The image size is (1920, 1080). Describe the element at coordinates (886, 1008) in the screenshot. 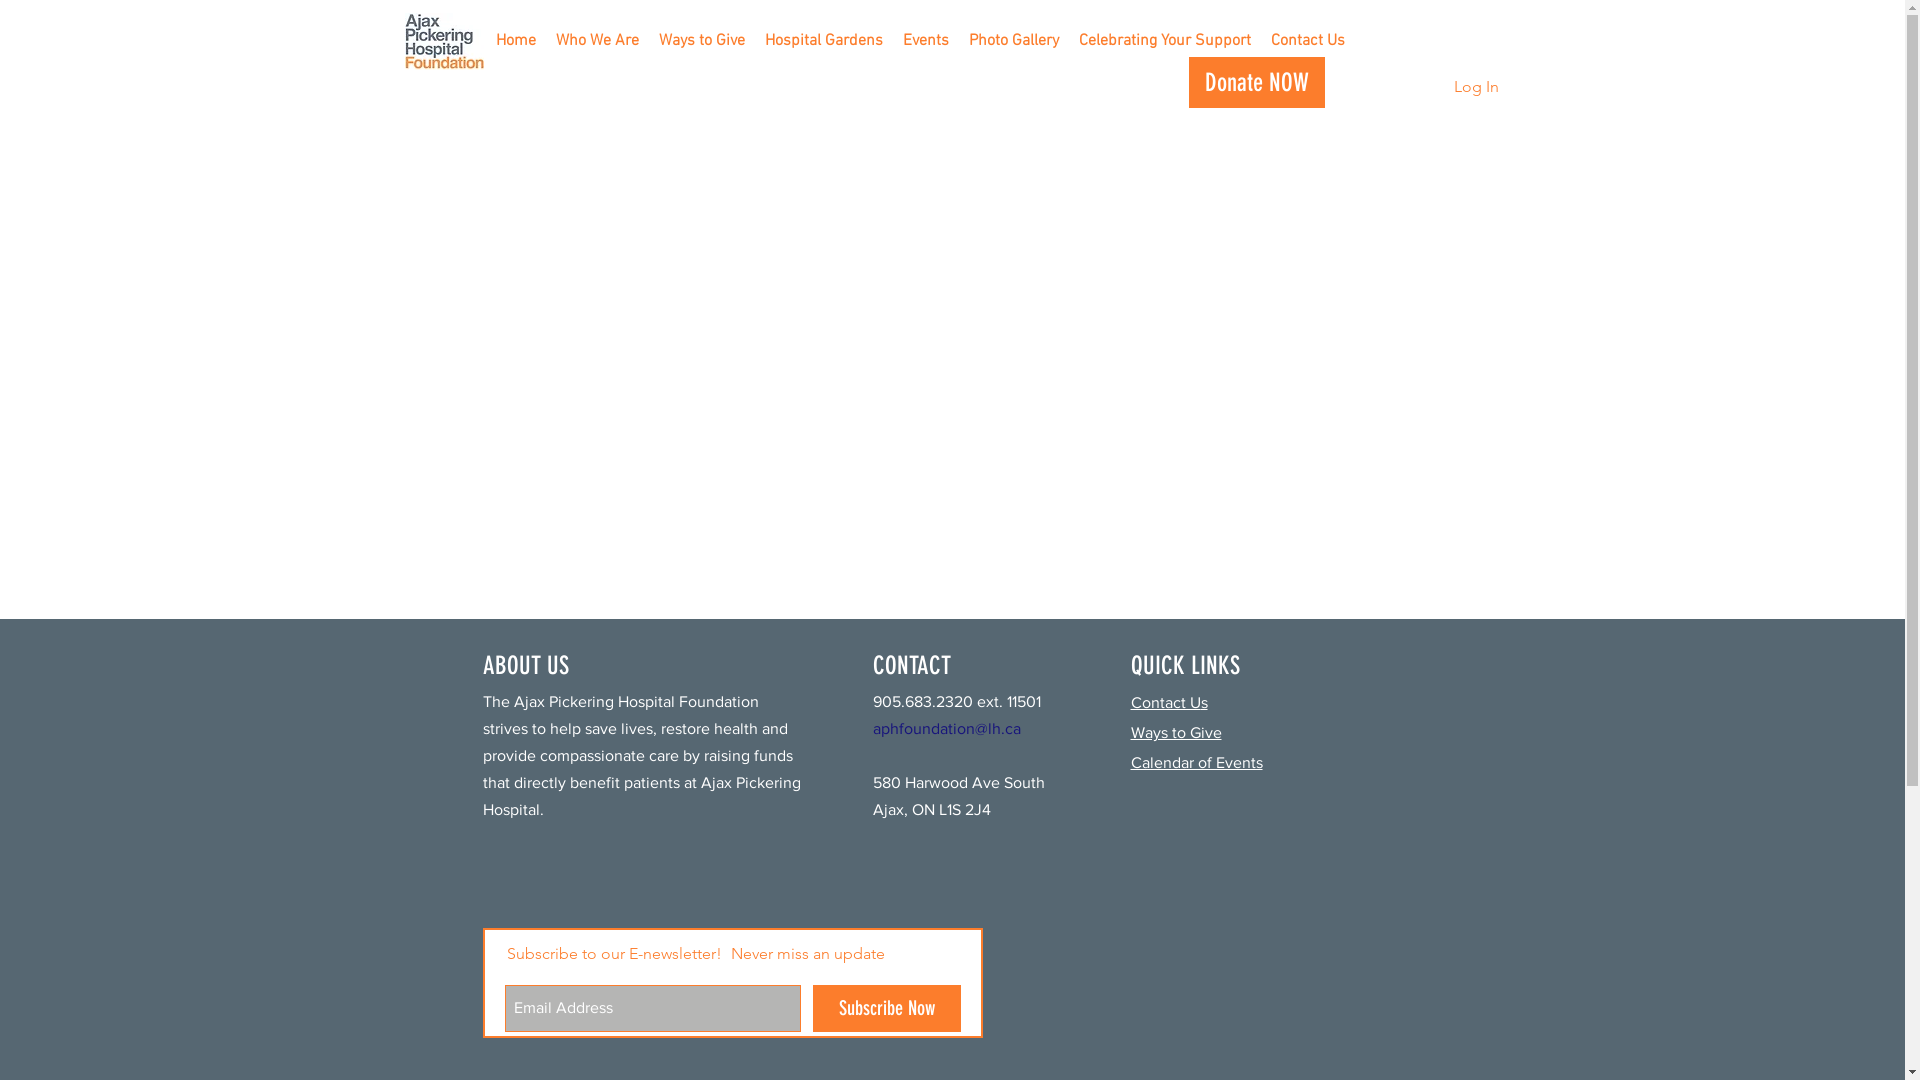

I see `Subscribe Now` at that location.